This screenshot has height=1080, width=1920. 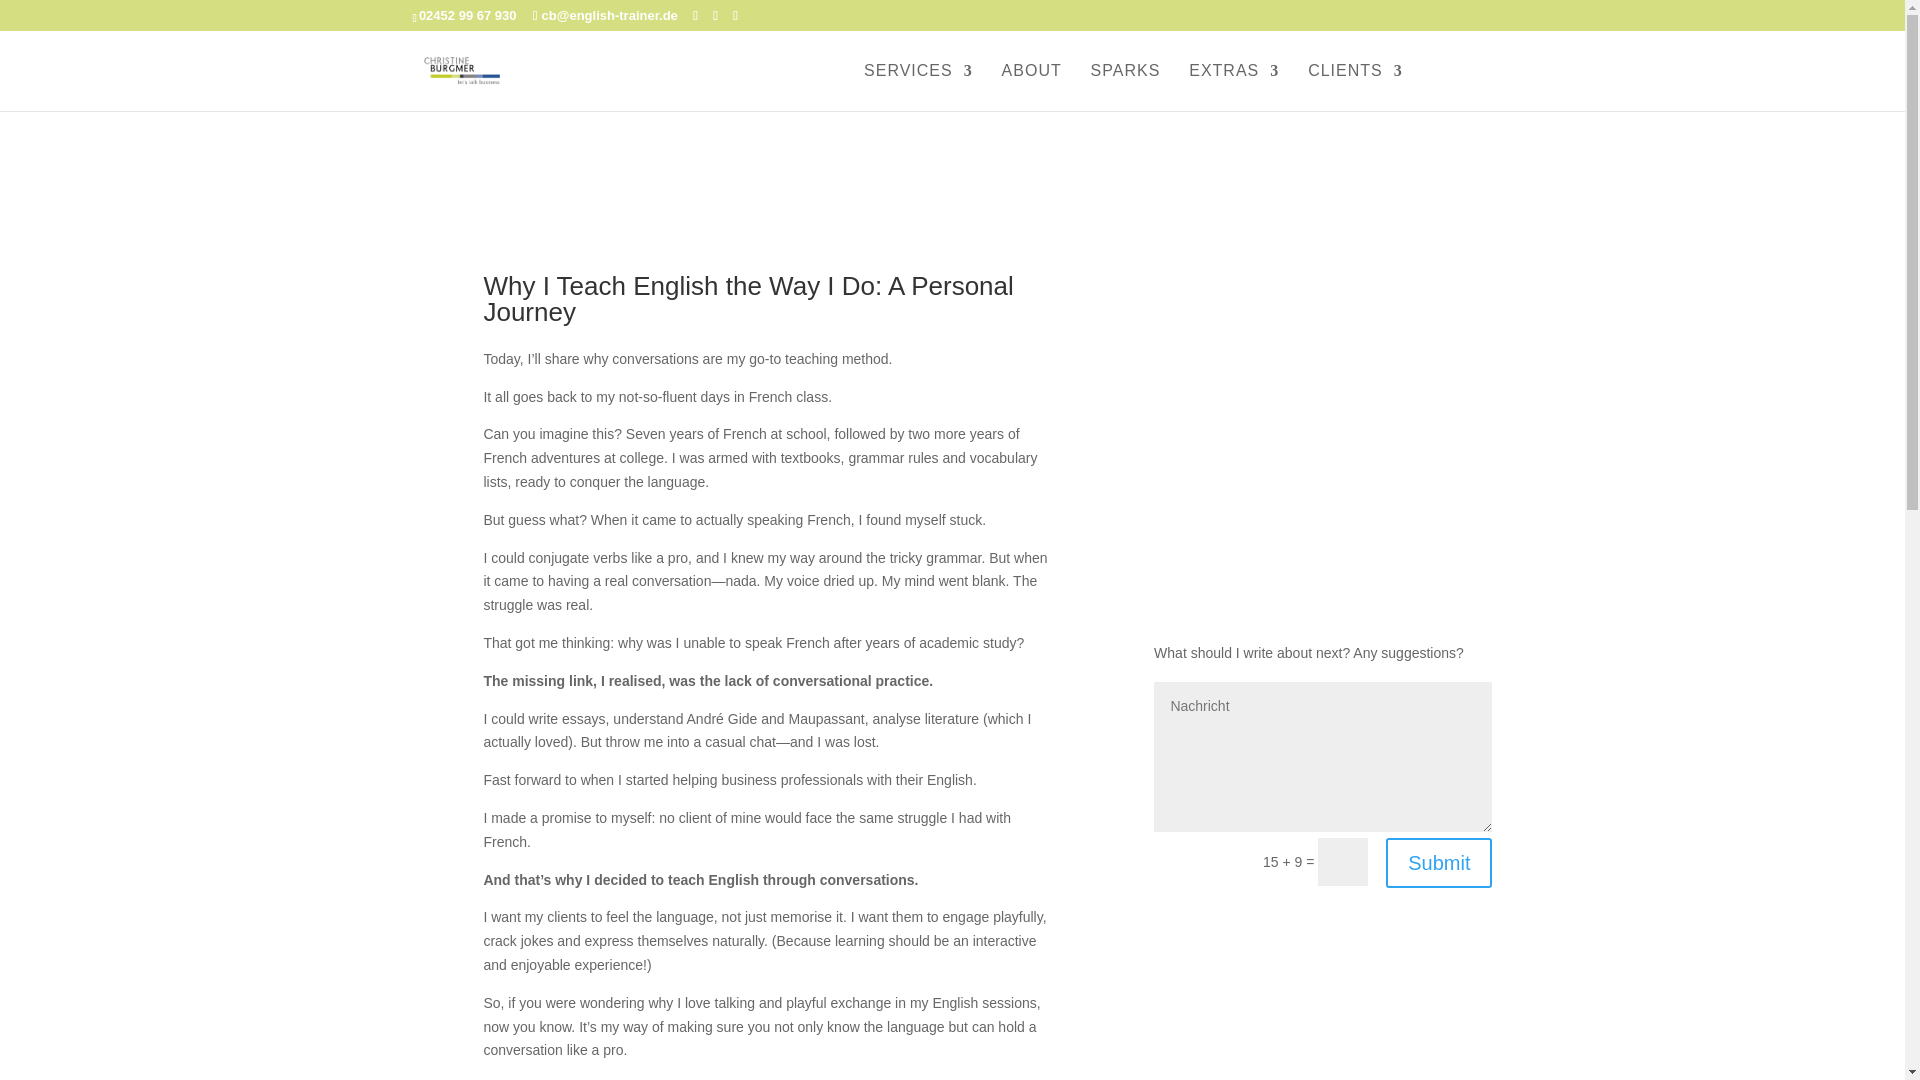 What do you see at coordinates (1126, 87) in the screenshot?
I see `SPARKS` at bounding box center [1126, 87].